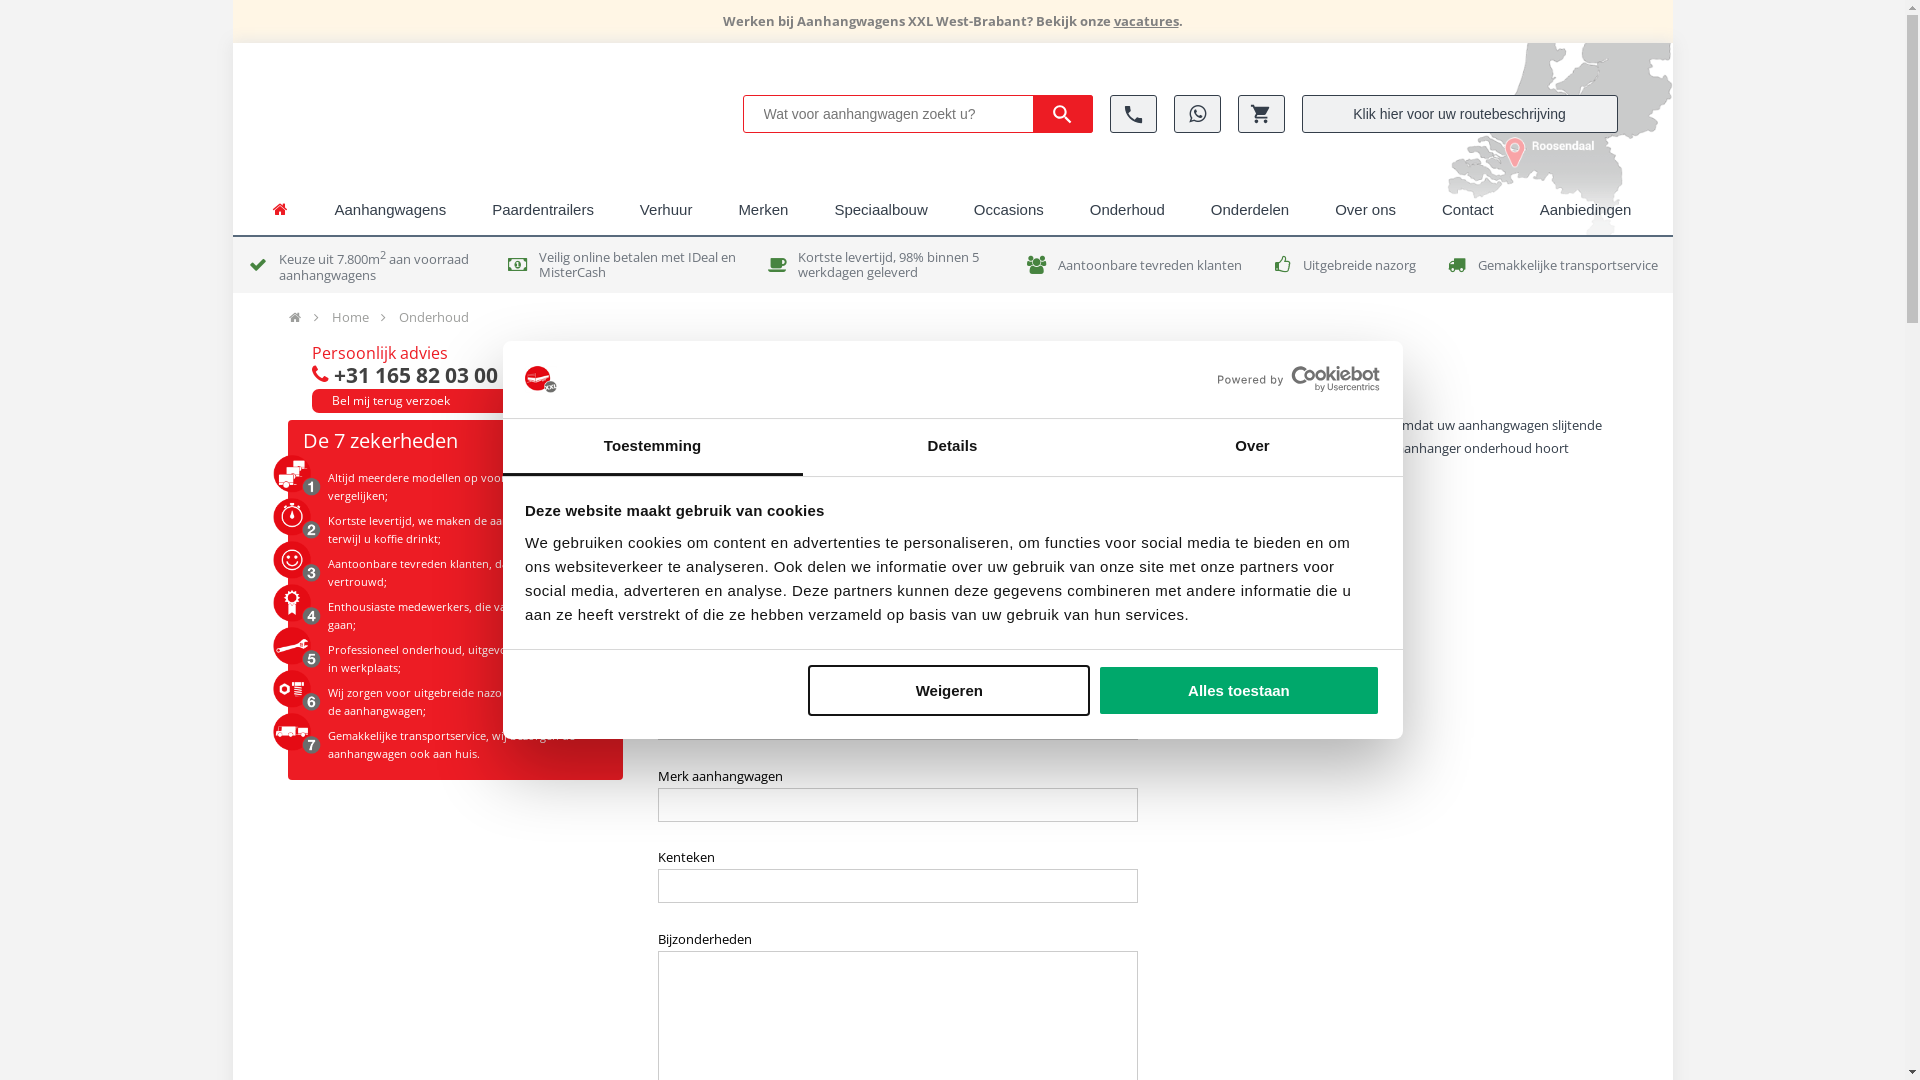  I want to click on Onderdelen, so click(1250, 210).